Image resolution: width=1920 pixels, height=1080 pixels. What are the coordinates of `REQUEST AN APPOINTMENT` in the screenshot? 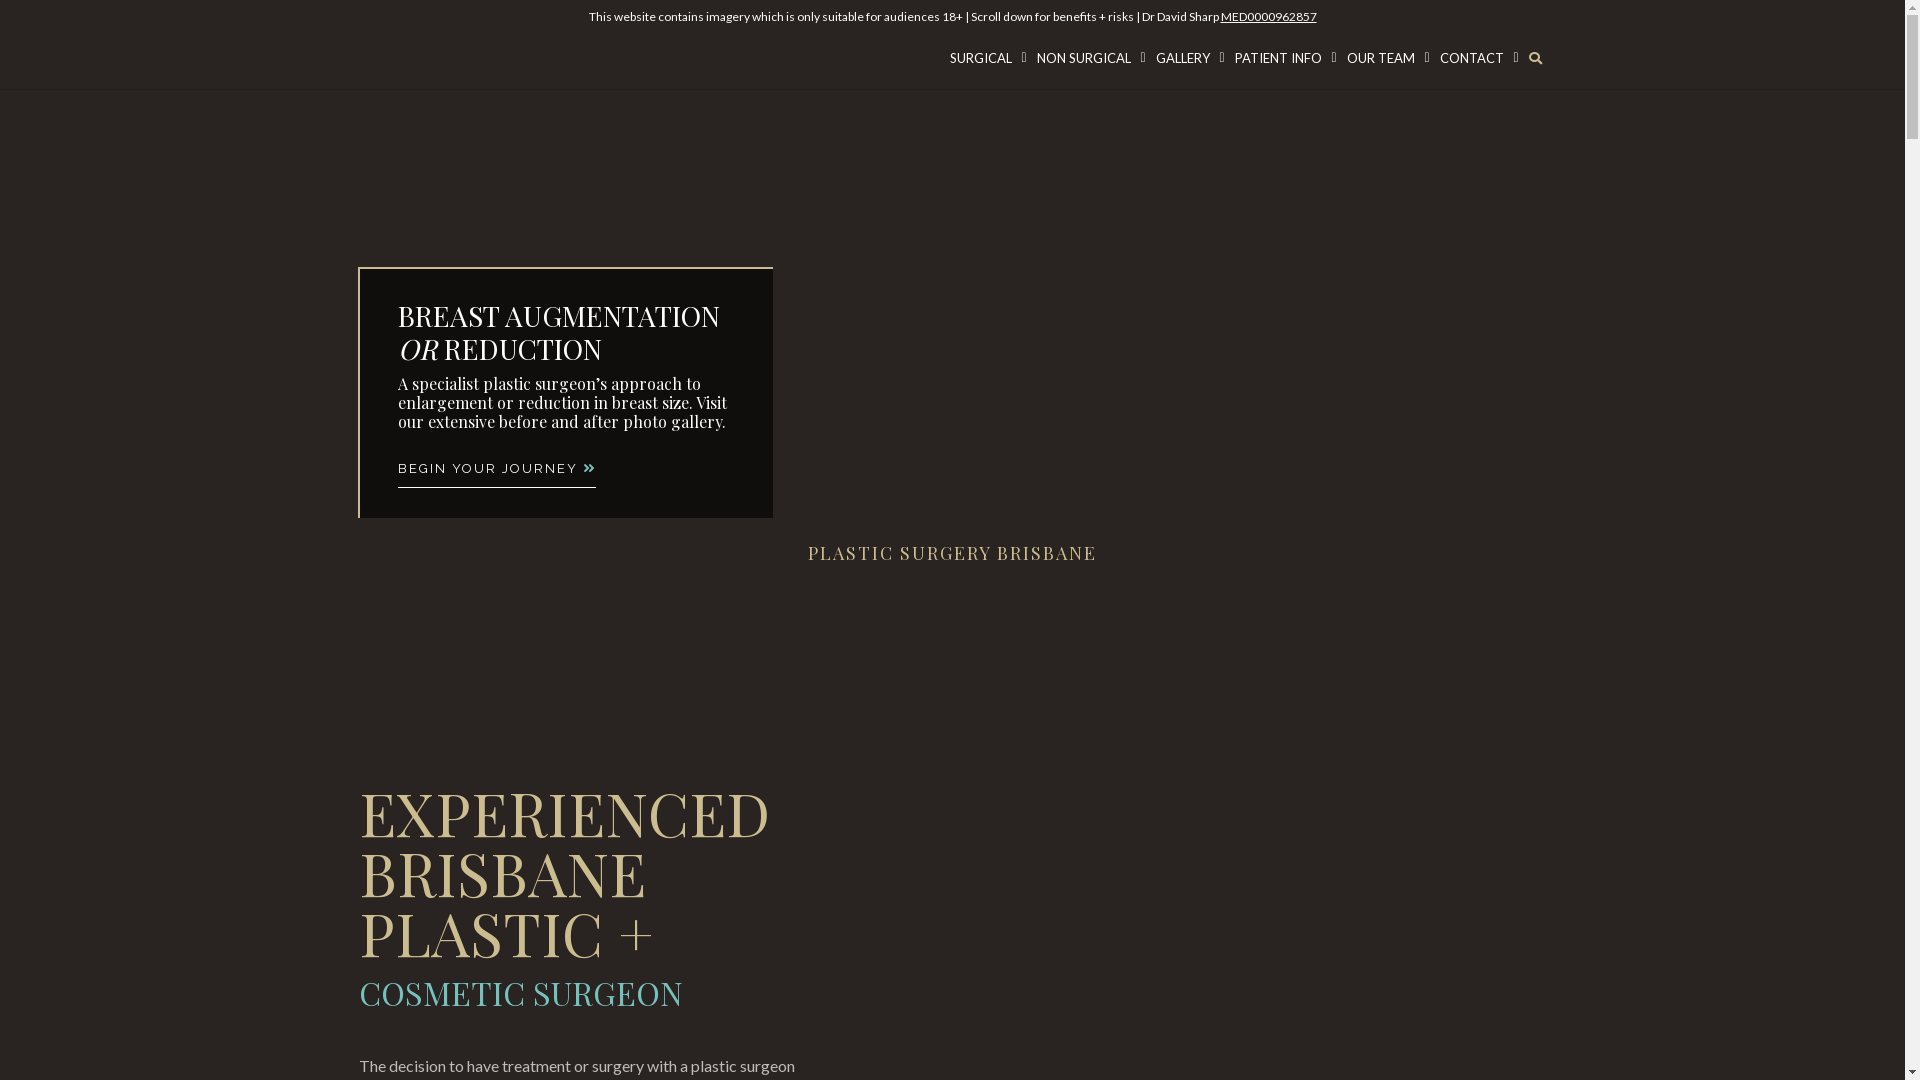 It's located at (1444, 49).